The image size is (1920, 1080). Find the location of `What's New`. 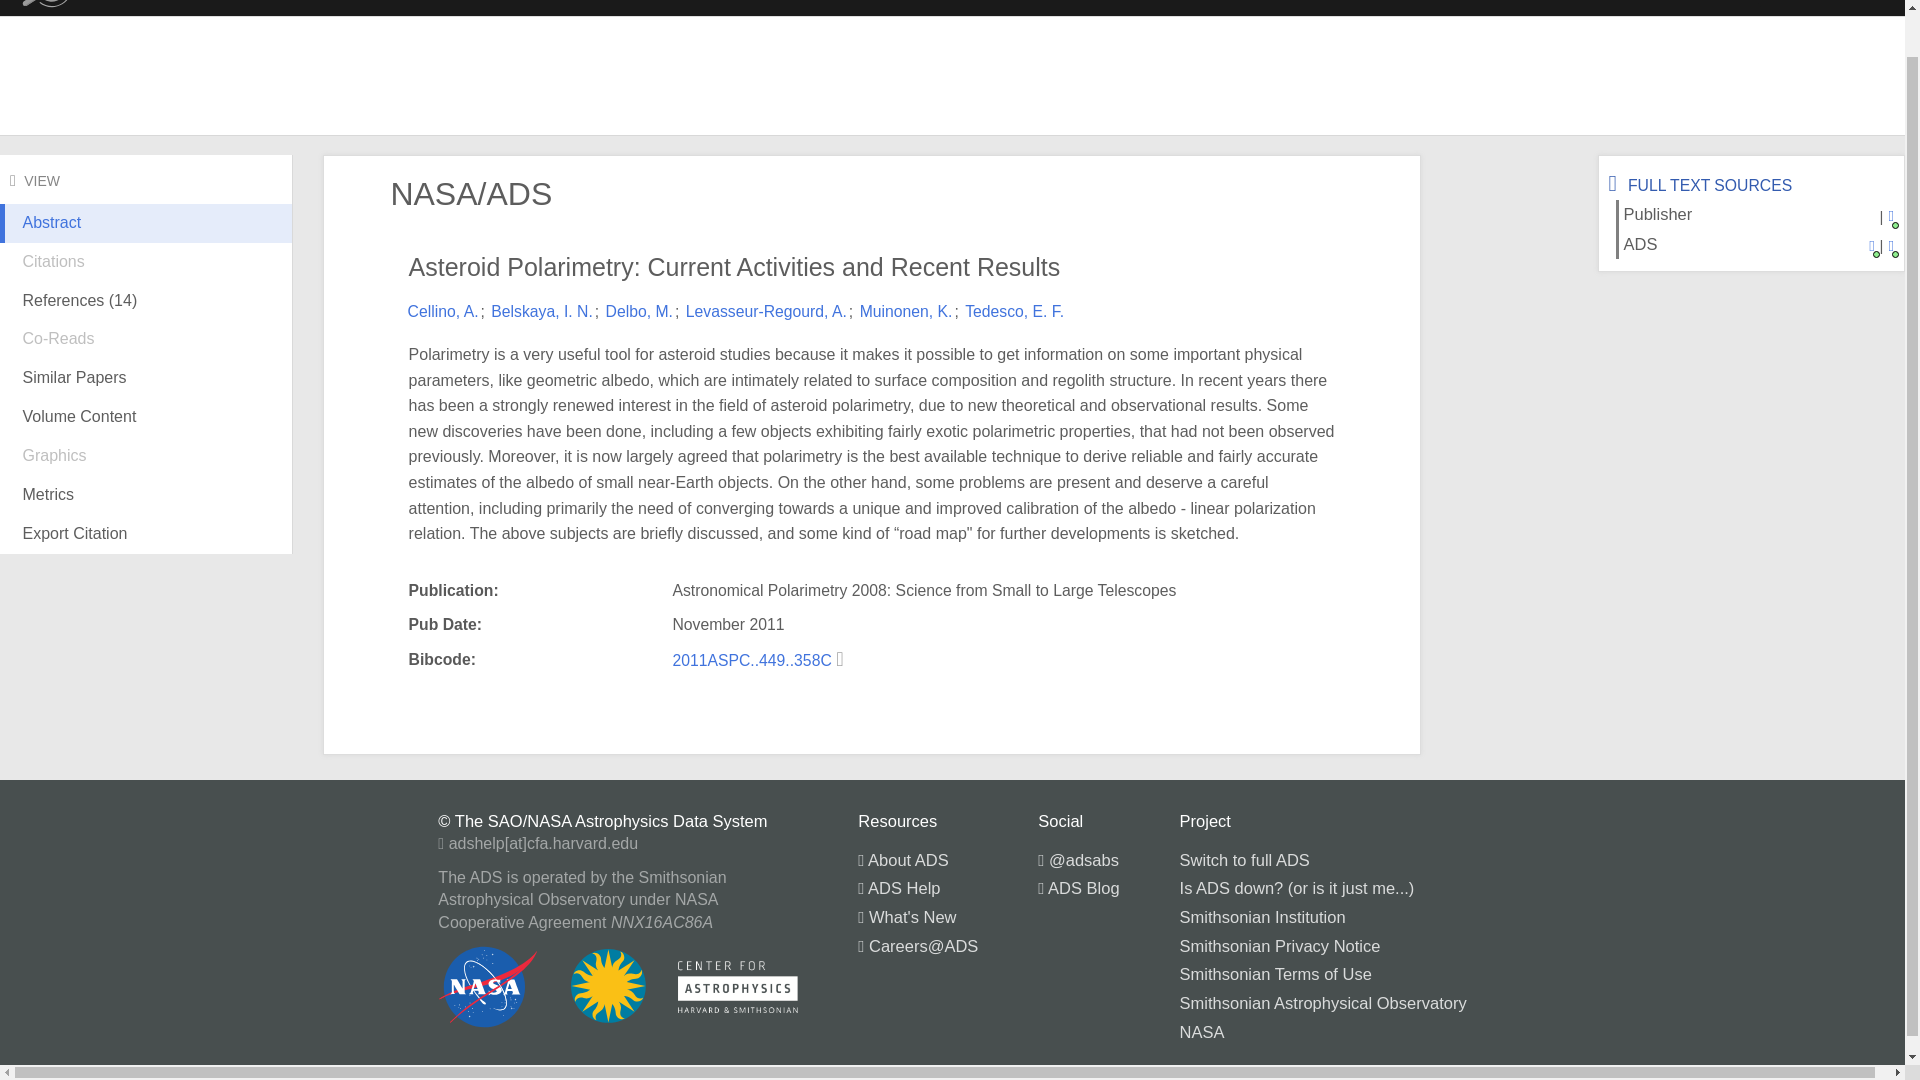

What's New is located at coordinates (907, 916).